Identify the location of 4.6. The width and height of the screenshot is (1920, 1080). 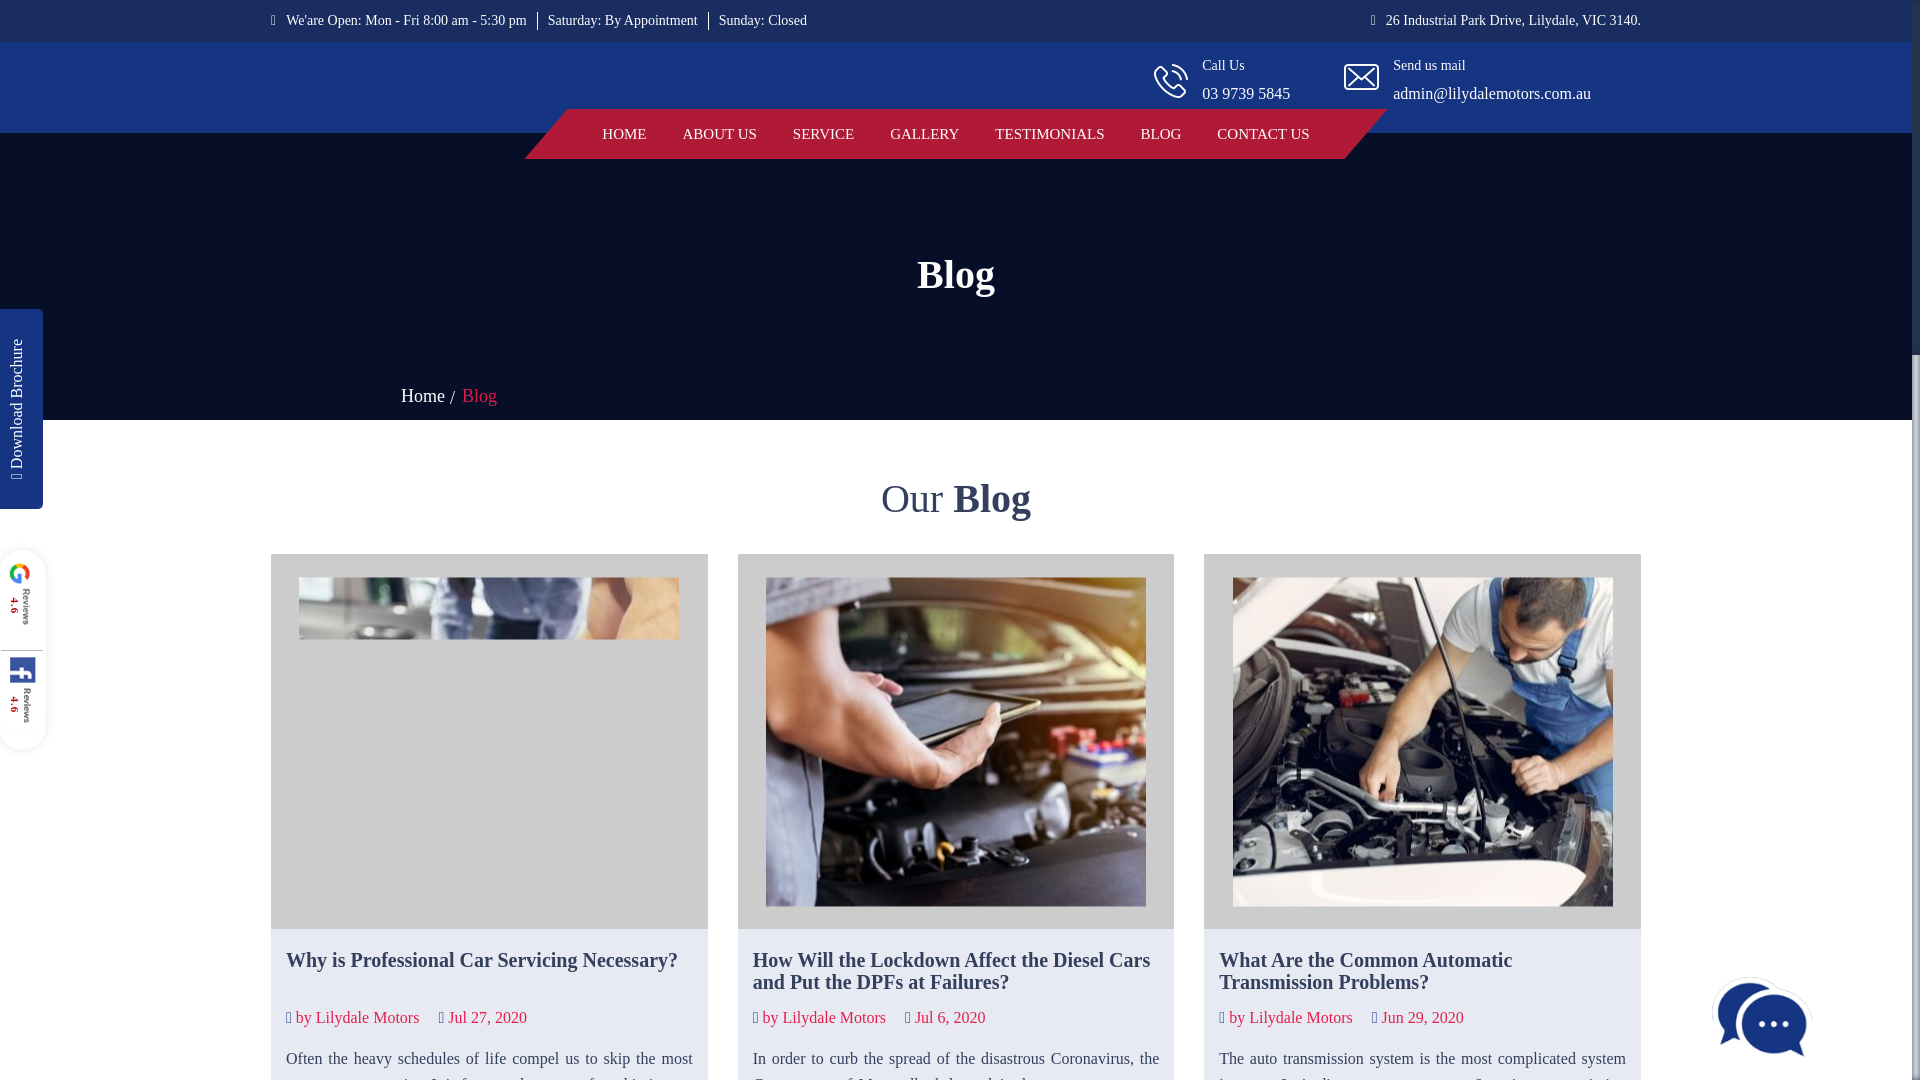
(46, 574).